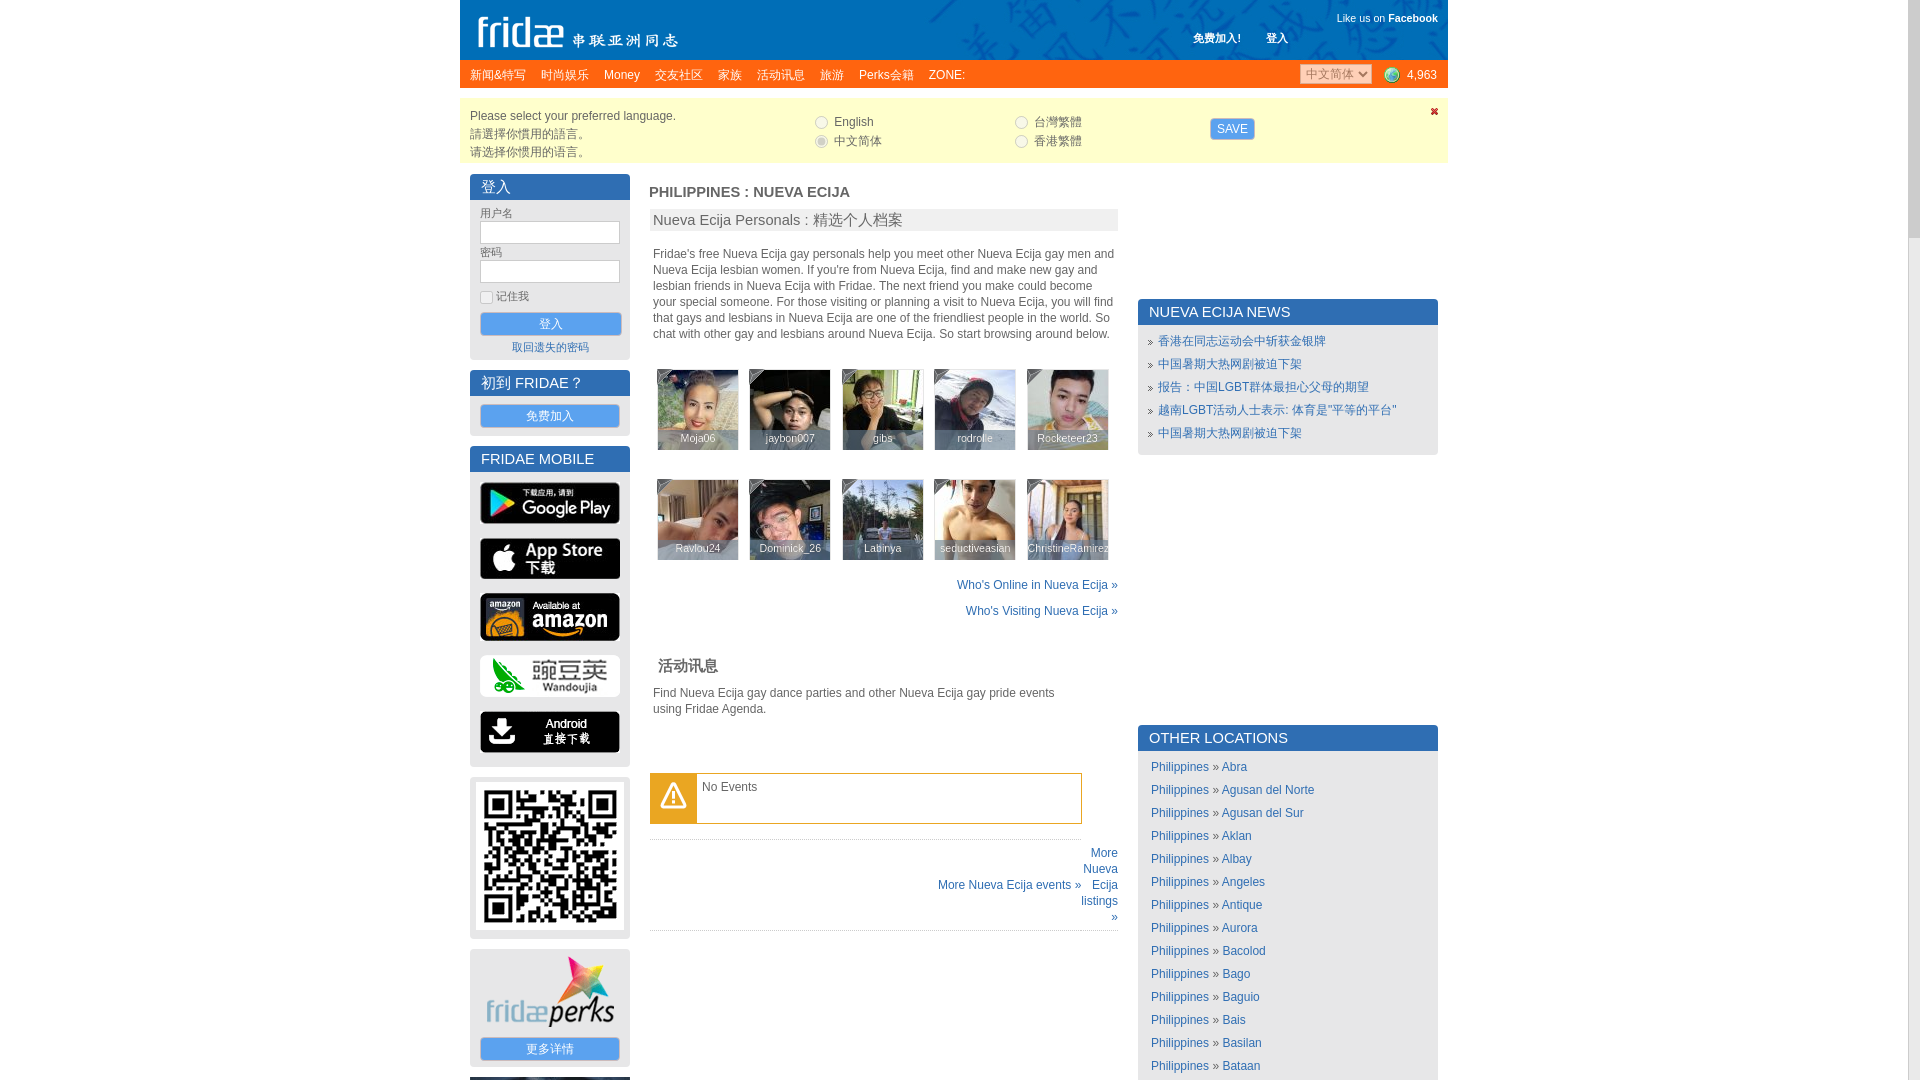 This screenshot has width=1920, height=1080. What do you see at coordinates (622, 74) in the screenshot?
I see `Money` at bounding box center [622, 74].